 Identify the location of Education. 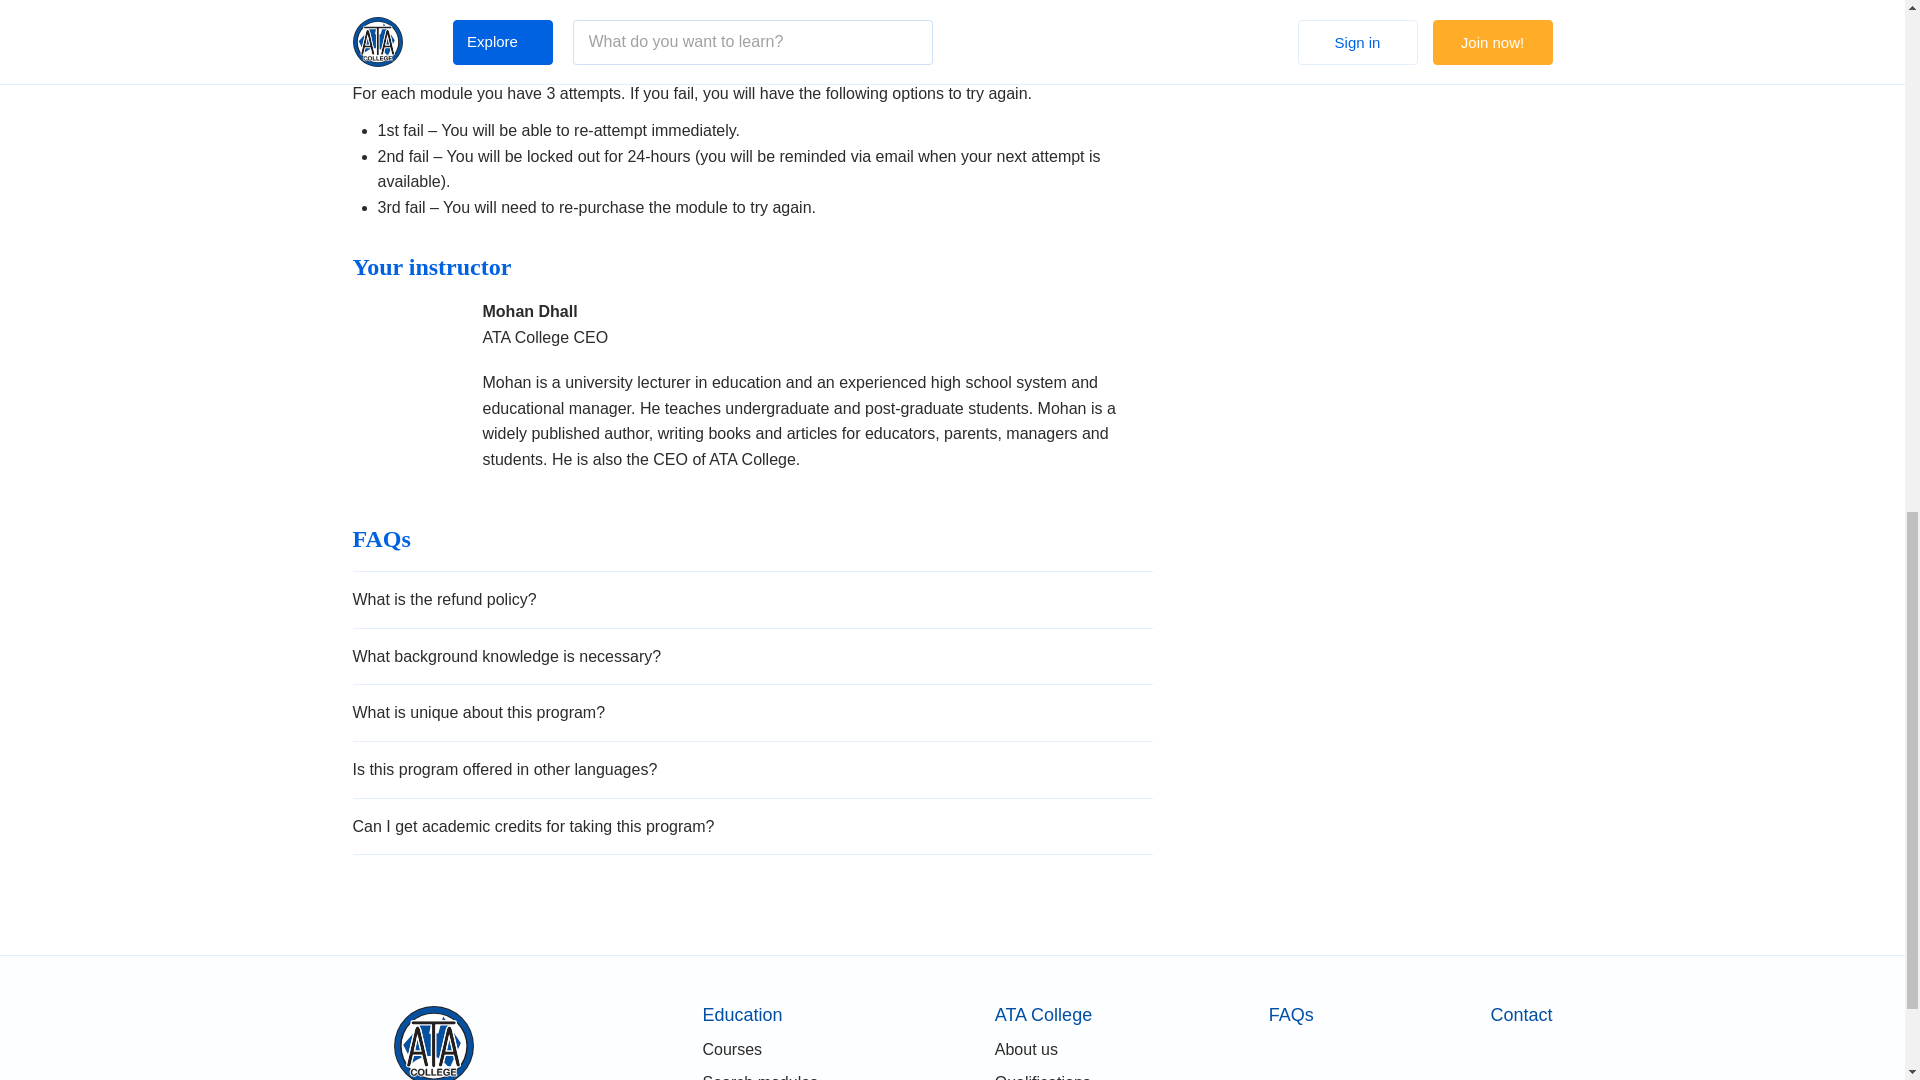
(760, 1014).